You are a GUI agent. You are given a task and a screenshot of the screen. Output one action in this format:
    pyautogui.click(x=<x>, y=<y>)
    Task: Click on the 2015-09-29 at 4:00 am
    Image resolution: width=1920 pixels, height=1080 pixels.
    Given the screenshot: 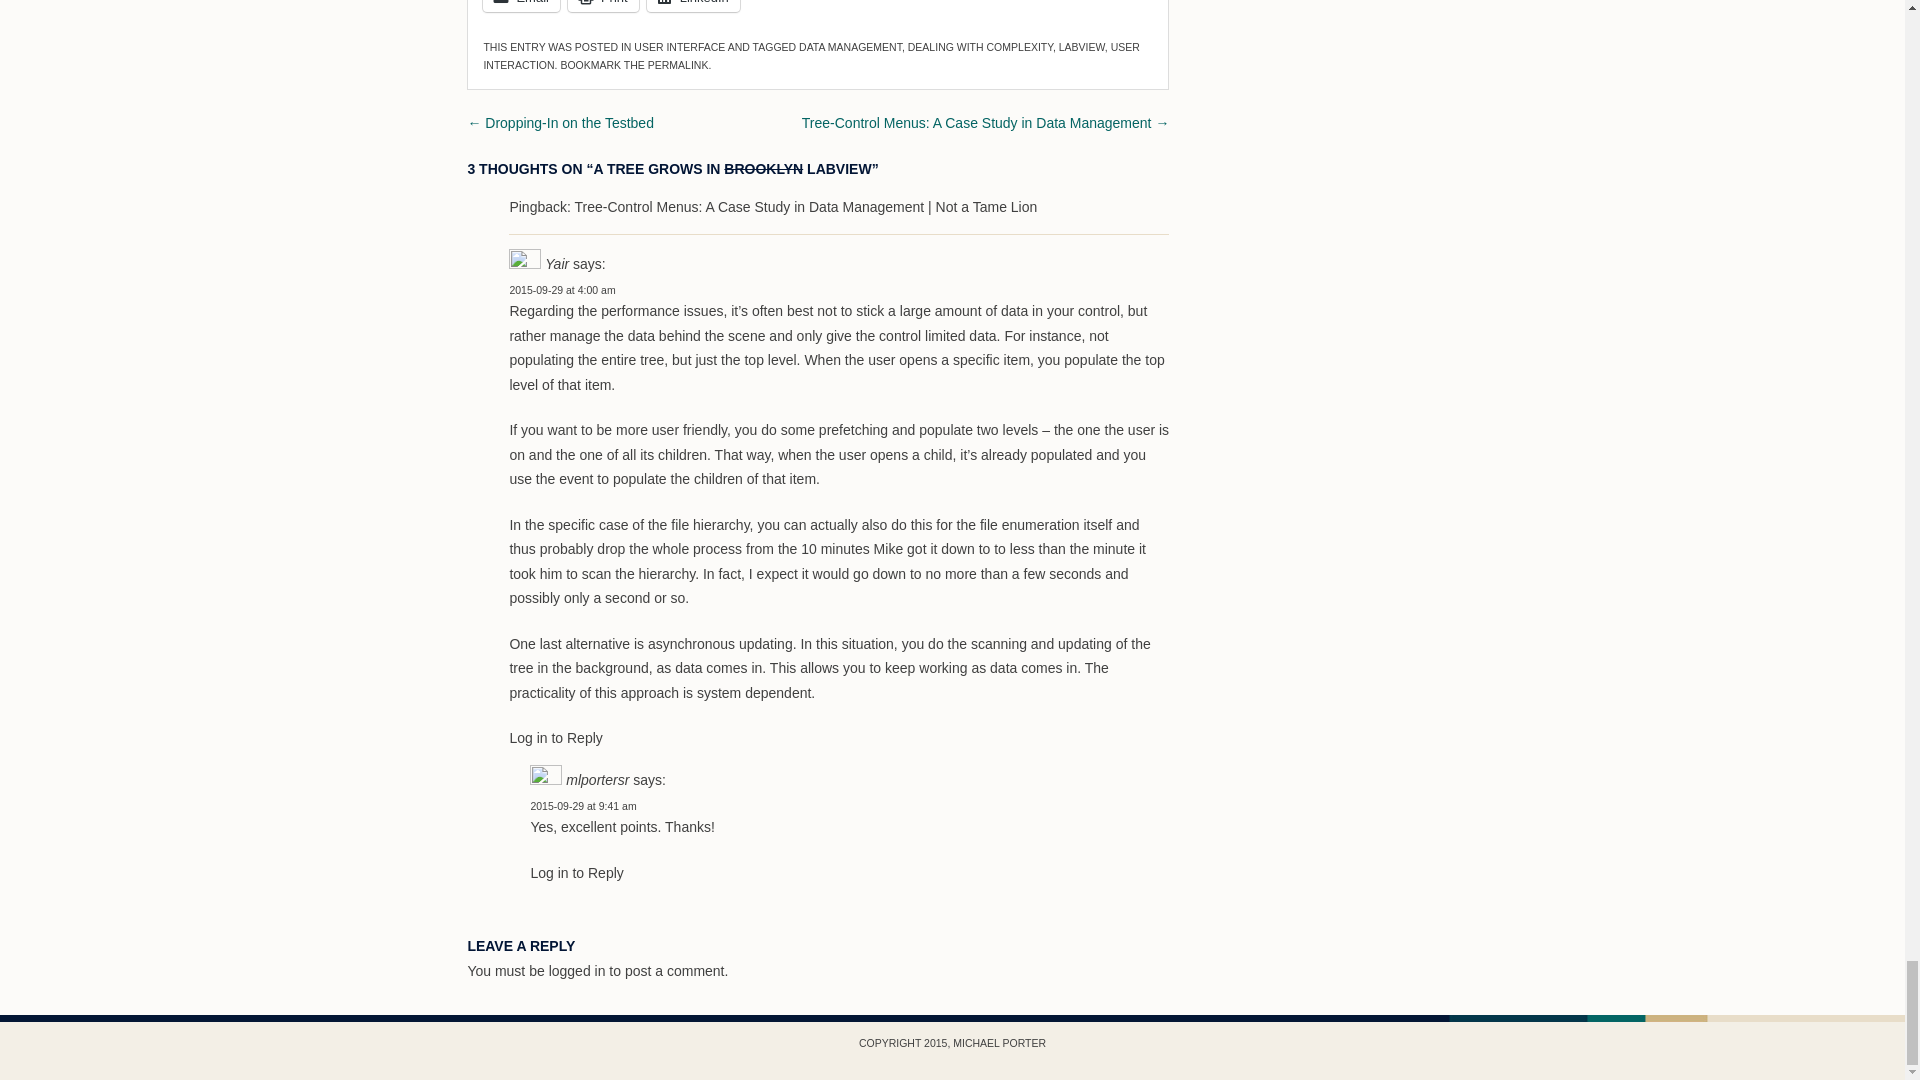 What is the action you would take?
    pyautogui.click(x=561, y=290)
    